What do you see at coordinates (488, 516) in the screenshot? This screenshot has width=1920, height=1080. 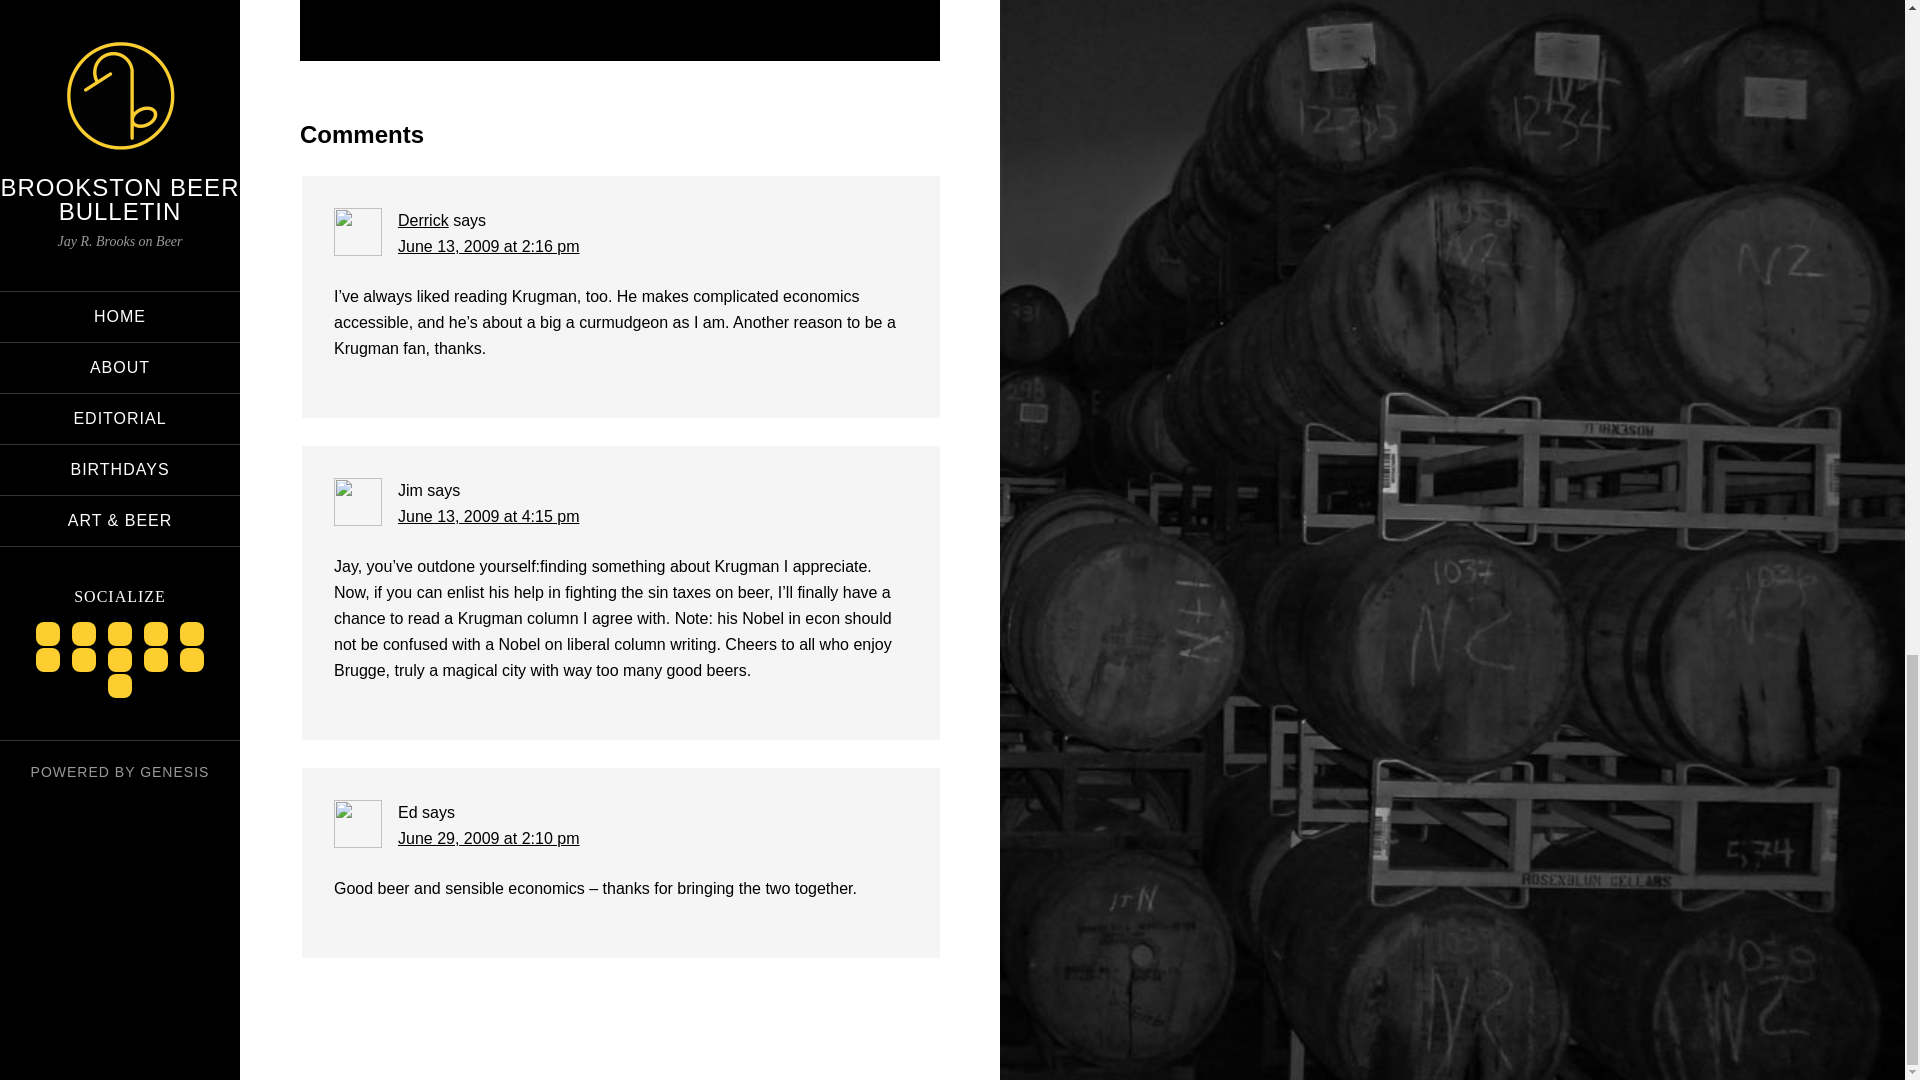 I see `June 13, 2009 at 4:15 pm` at bounding box center [488, 516].